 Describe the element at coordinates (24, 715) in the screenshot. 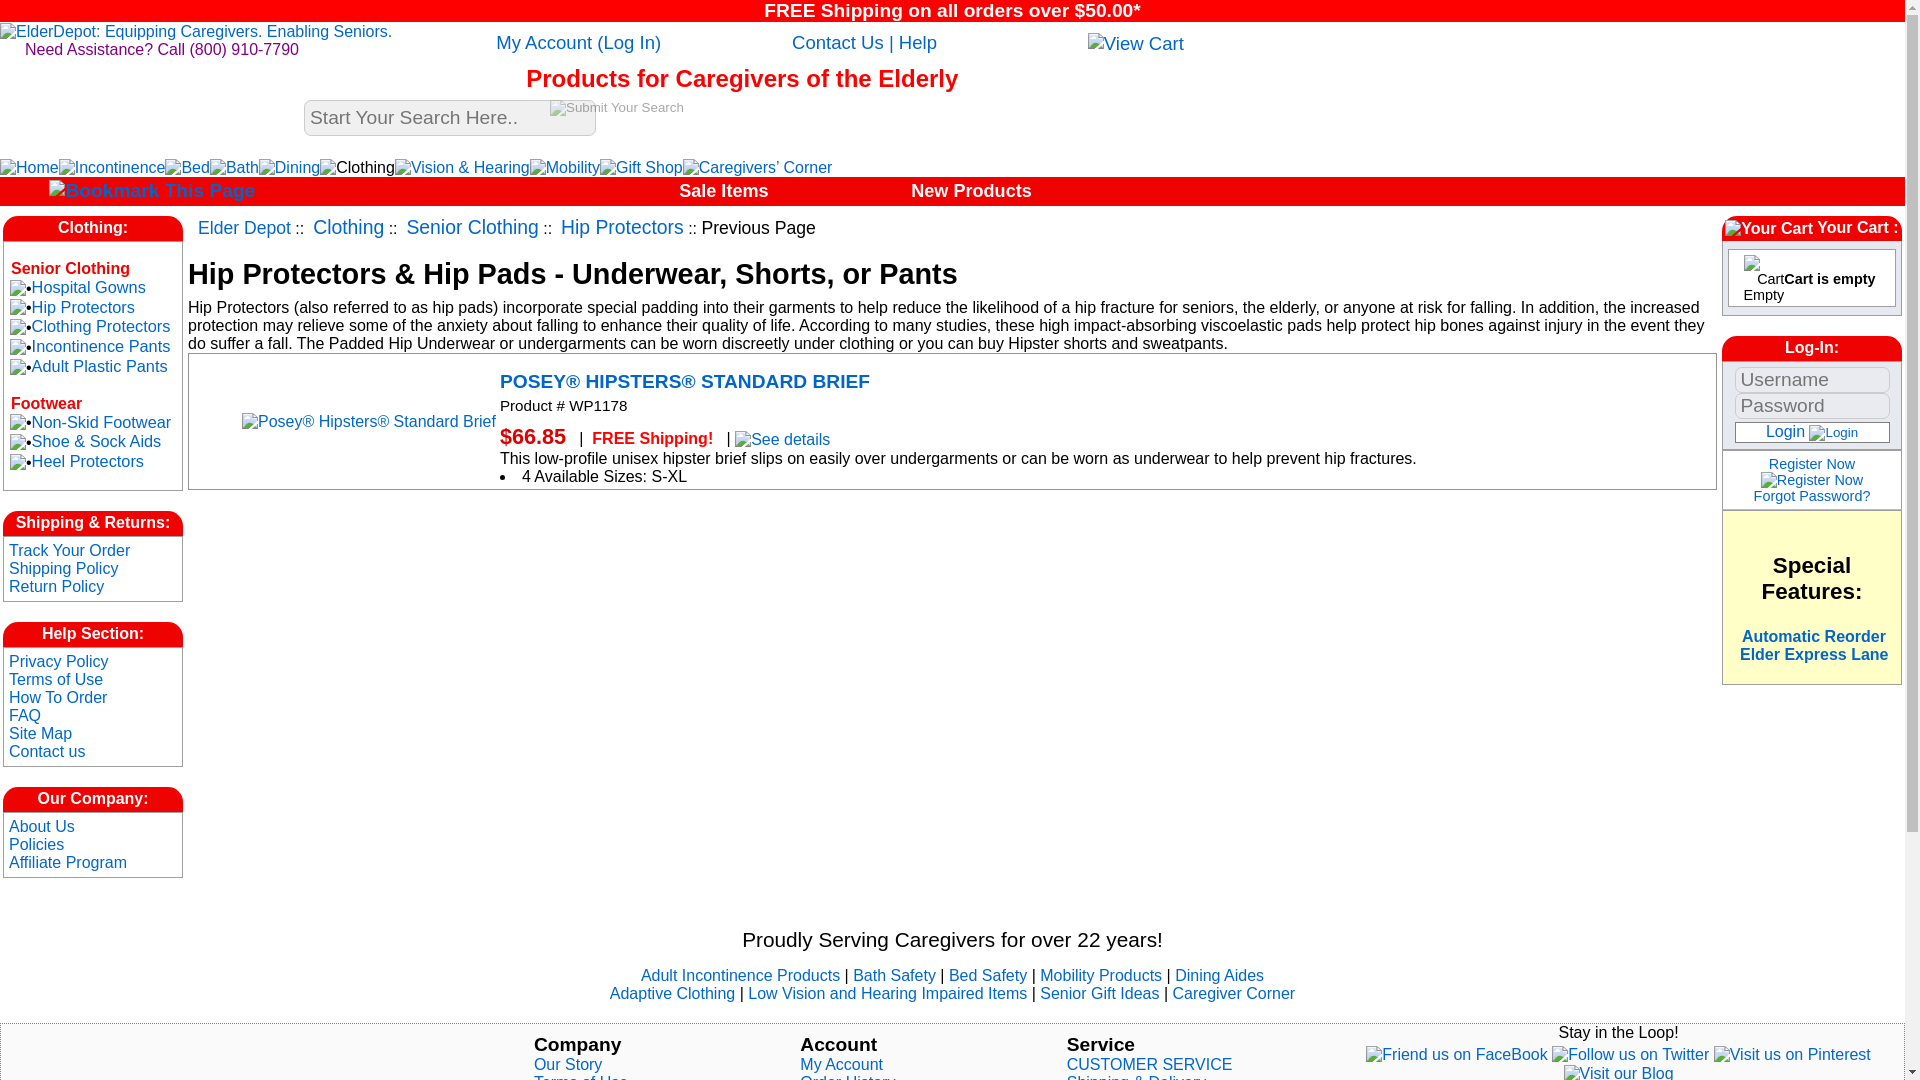

I see `FAQ` at that location.